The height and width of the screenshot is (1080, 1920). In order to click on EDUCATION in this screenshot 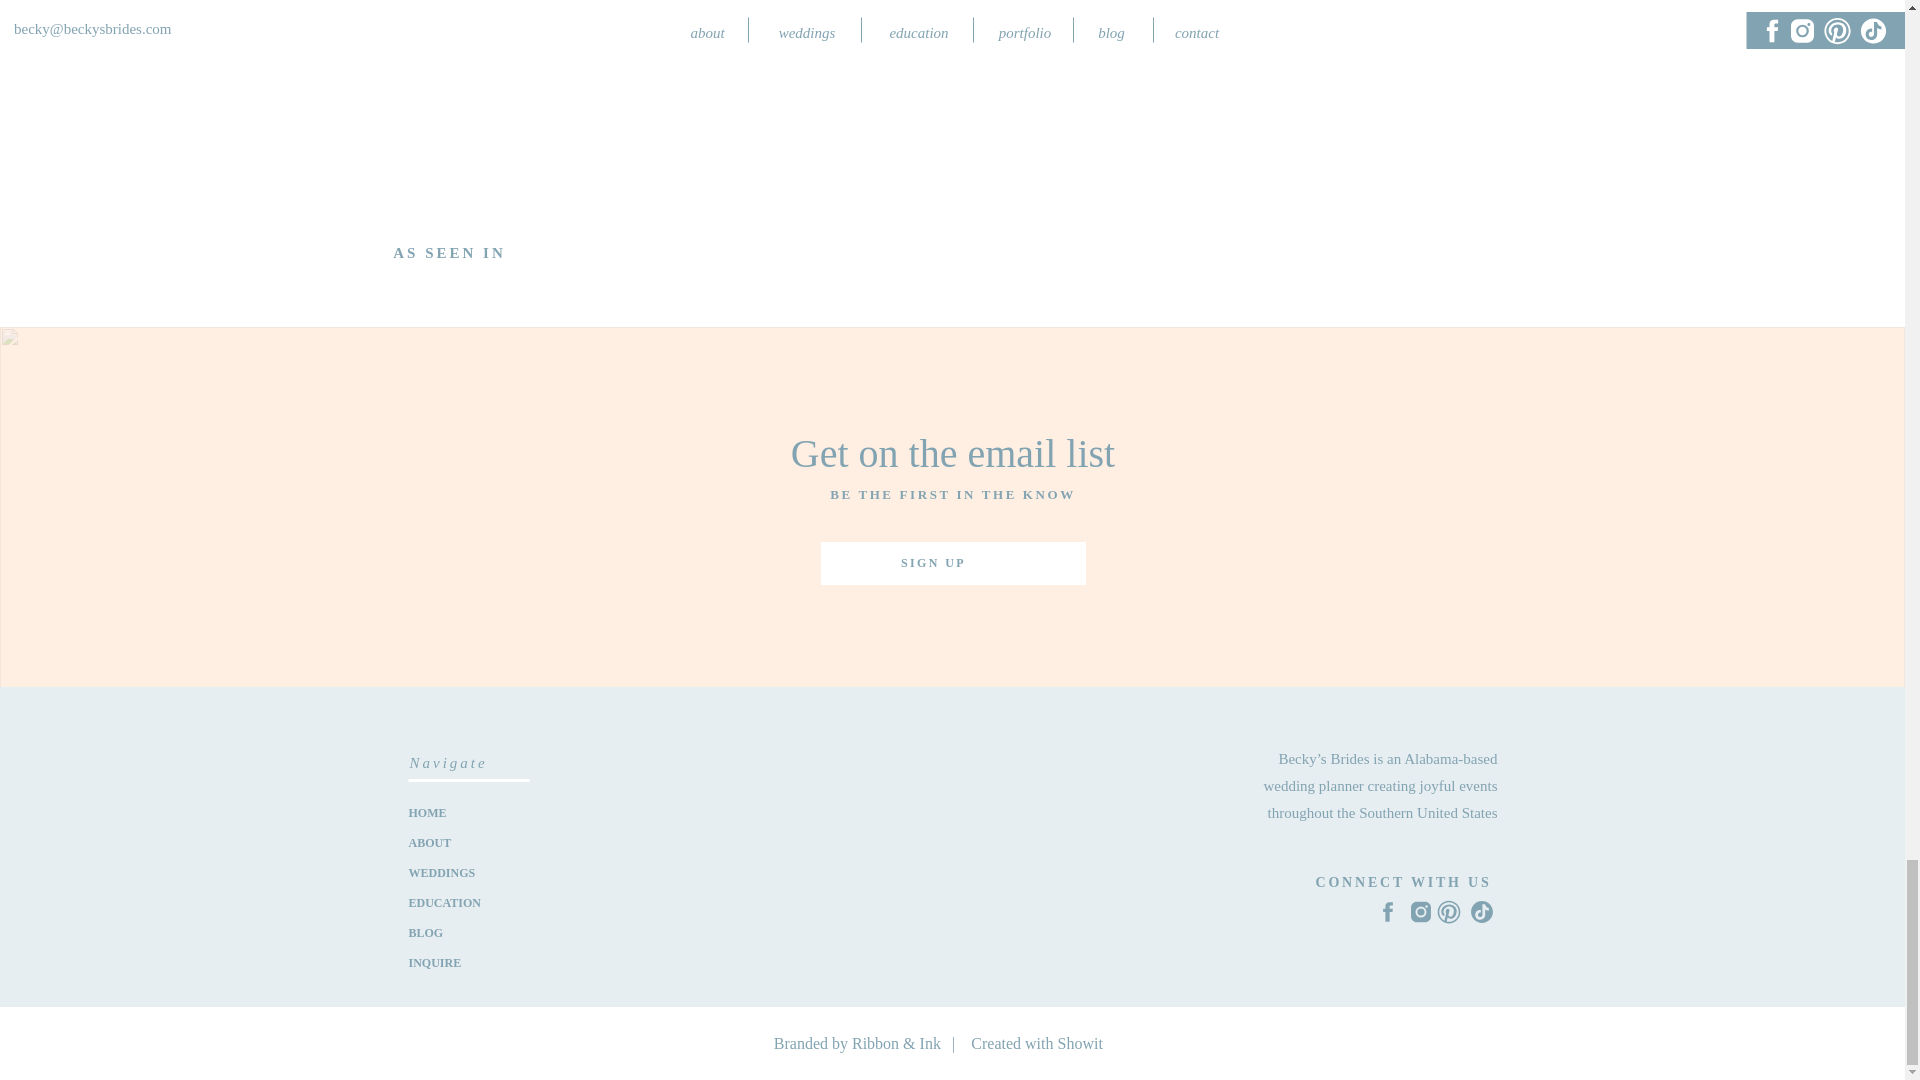, I will do `click(468, 902)`.